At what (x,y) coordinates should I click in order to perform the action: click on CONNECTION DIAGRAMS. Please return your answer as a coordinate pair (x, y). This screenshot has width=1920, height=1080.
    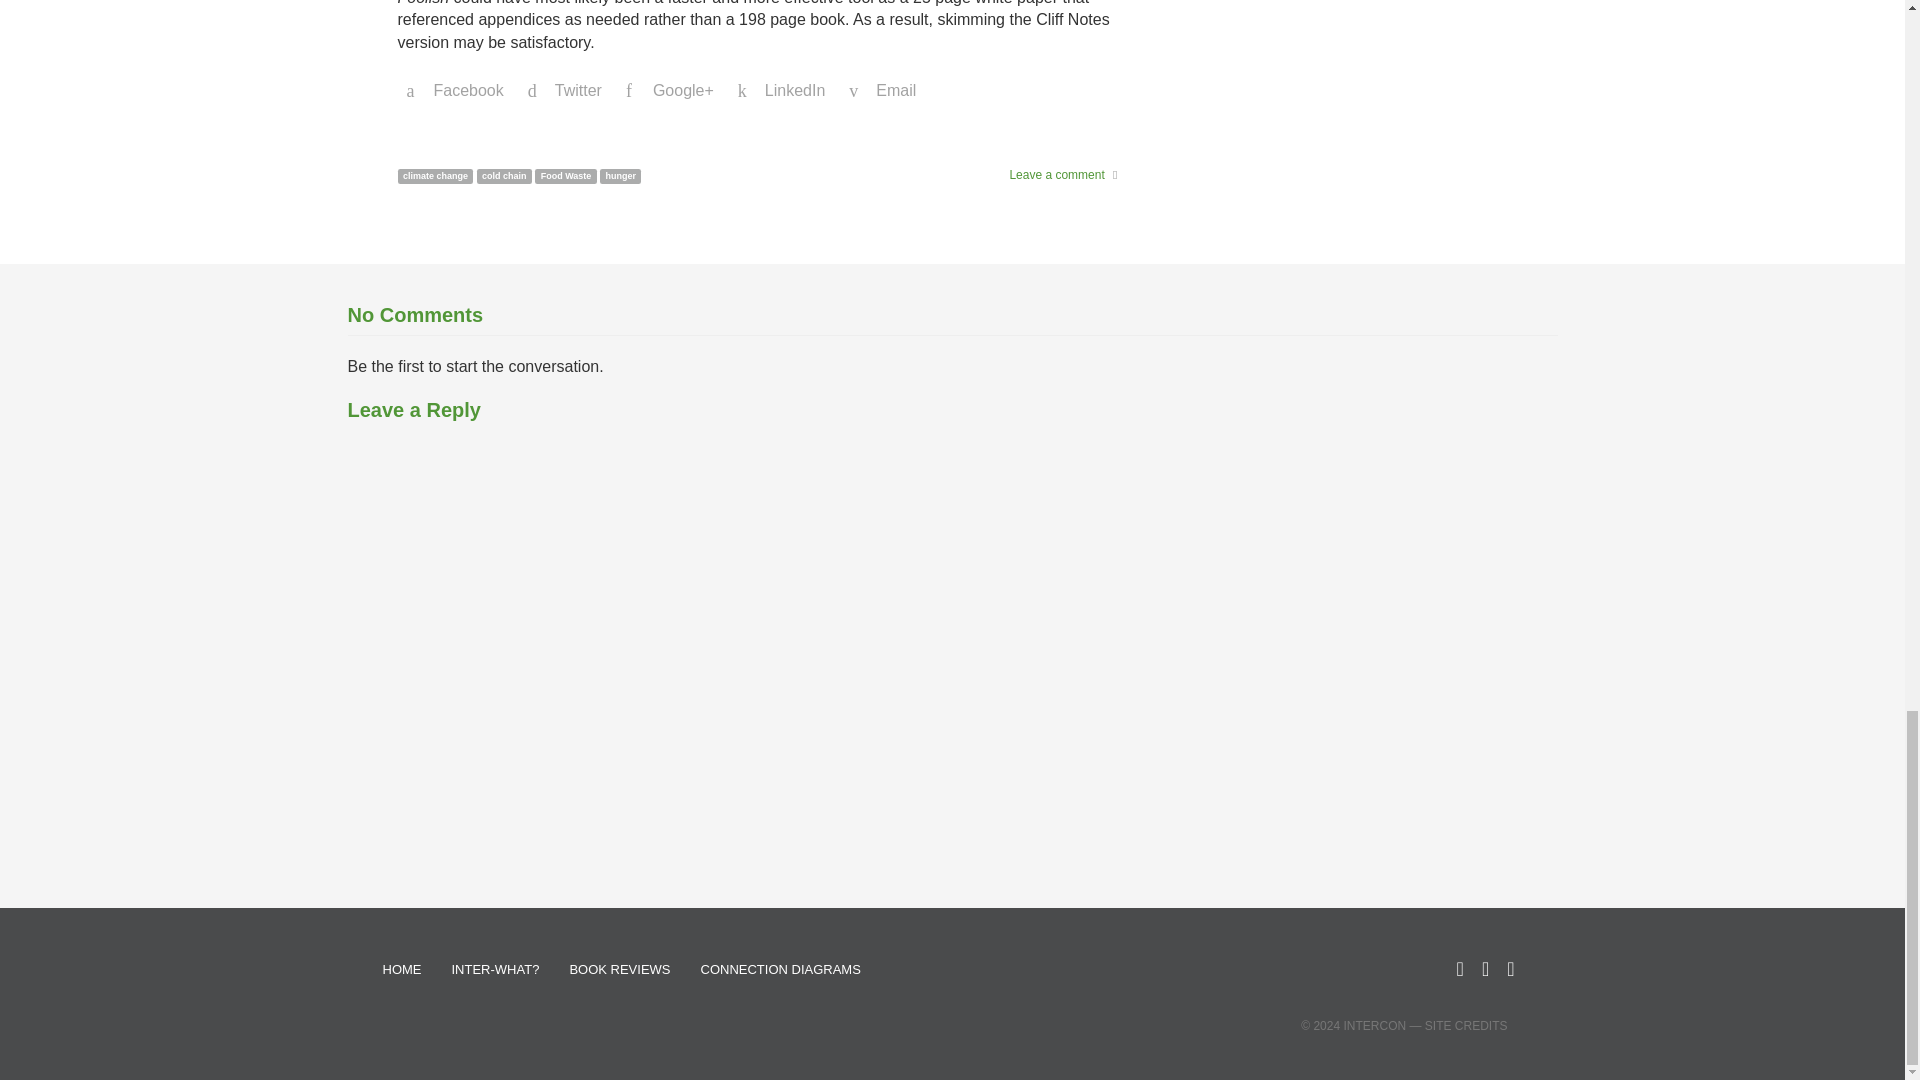
    Looking at the image, I should click on (780, 970).